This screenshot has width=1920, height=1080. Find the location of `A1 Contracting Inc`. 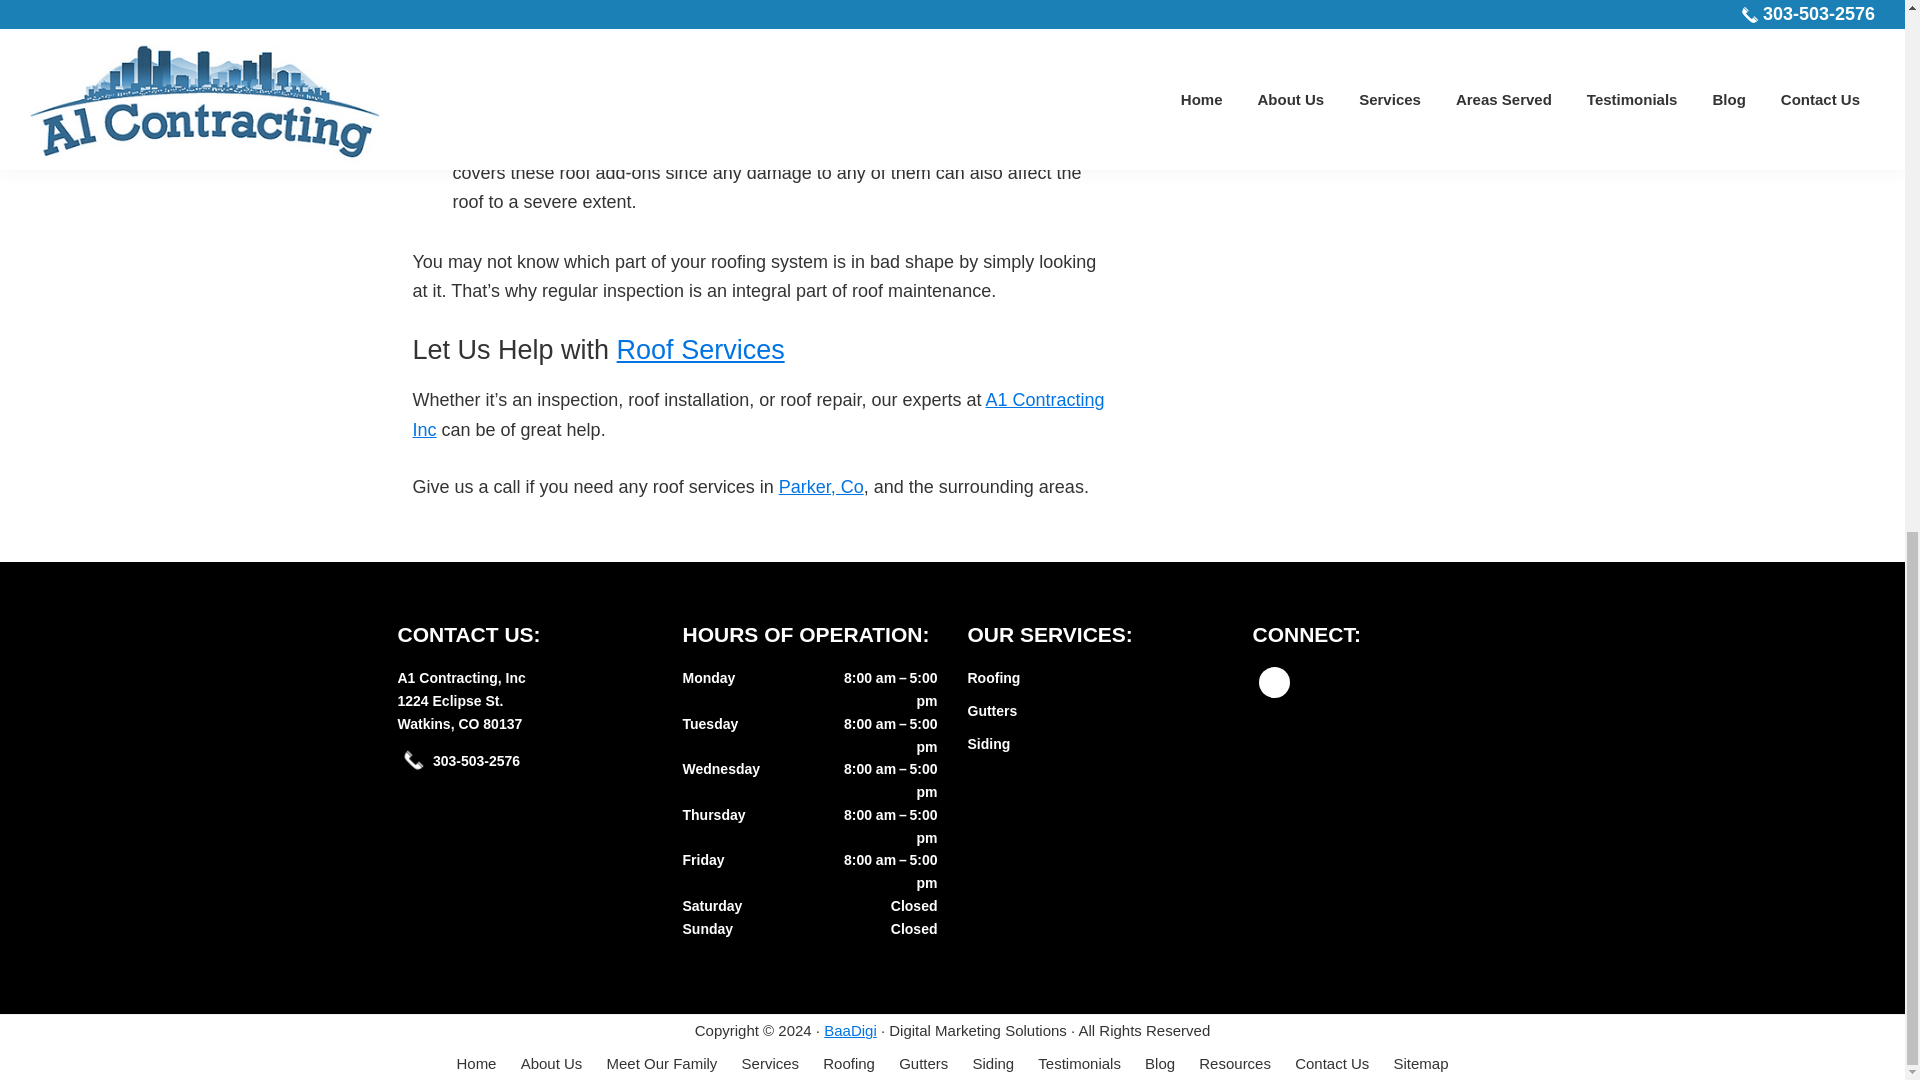

A1 Contracting Inc is located at coordinates (758, 414).